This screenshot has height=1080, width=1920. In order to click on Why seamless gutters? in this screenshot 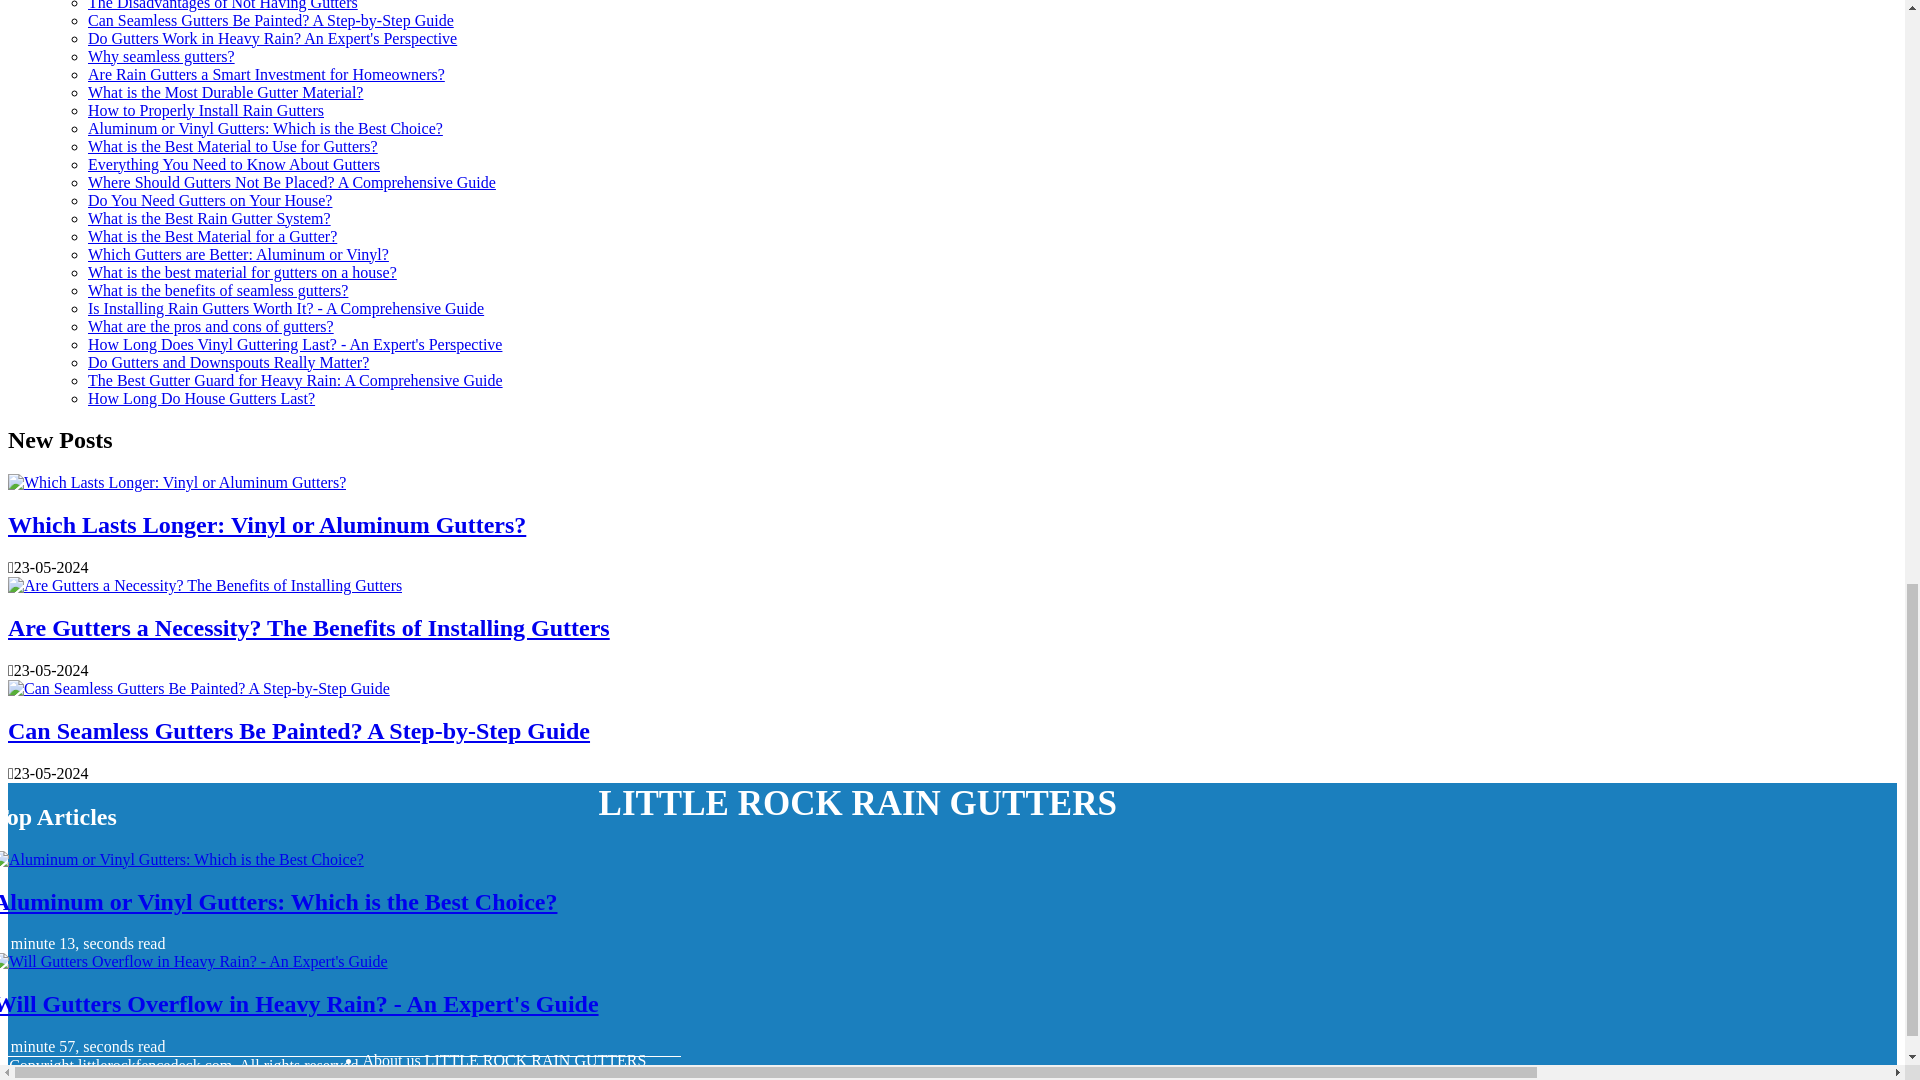, I will do `click(161, 56)`.